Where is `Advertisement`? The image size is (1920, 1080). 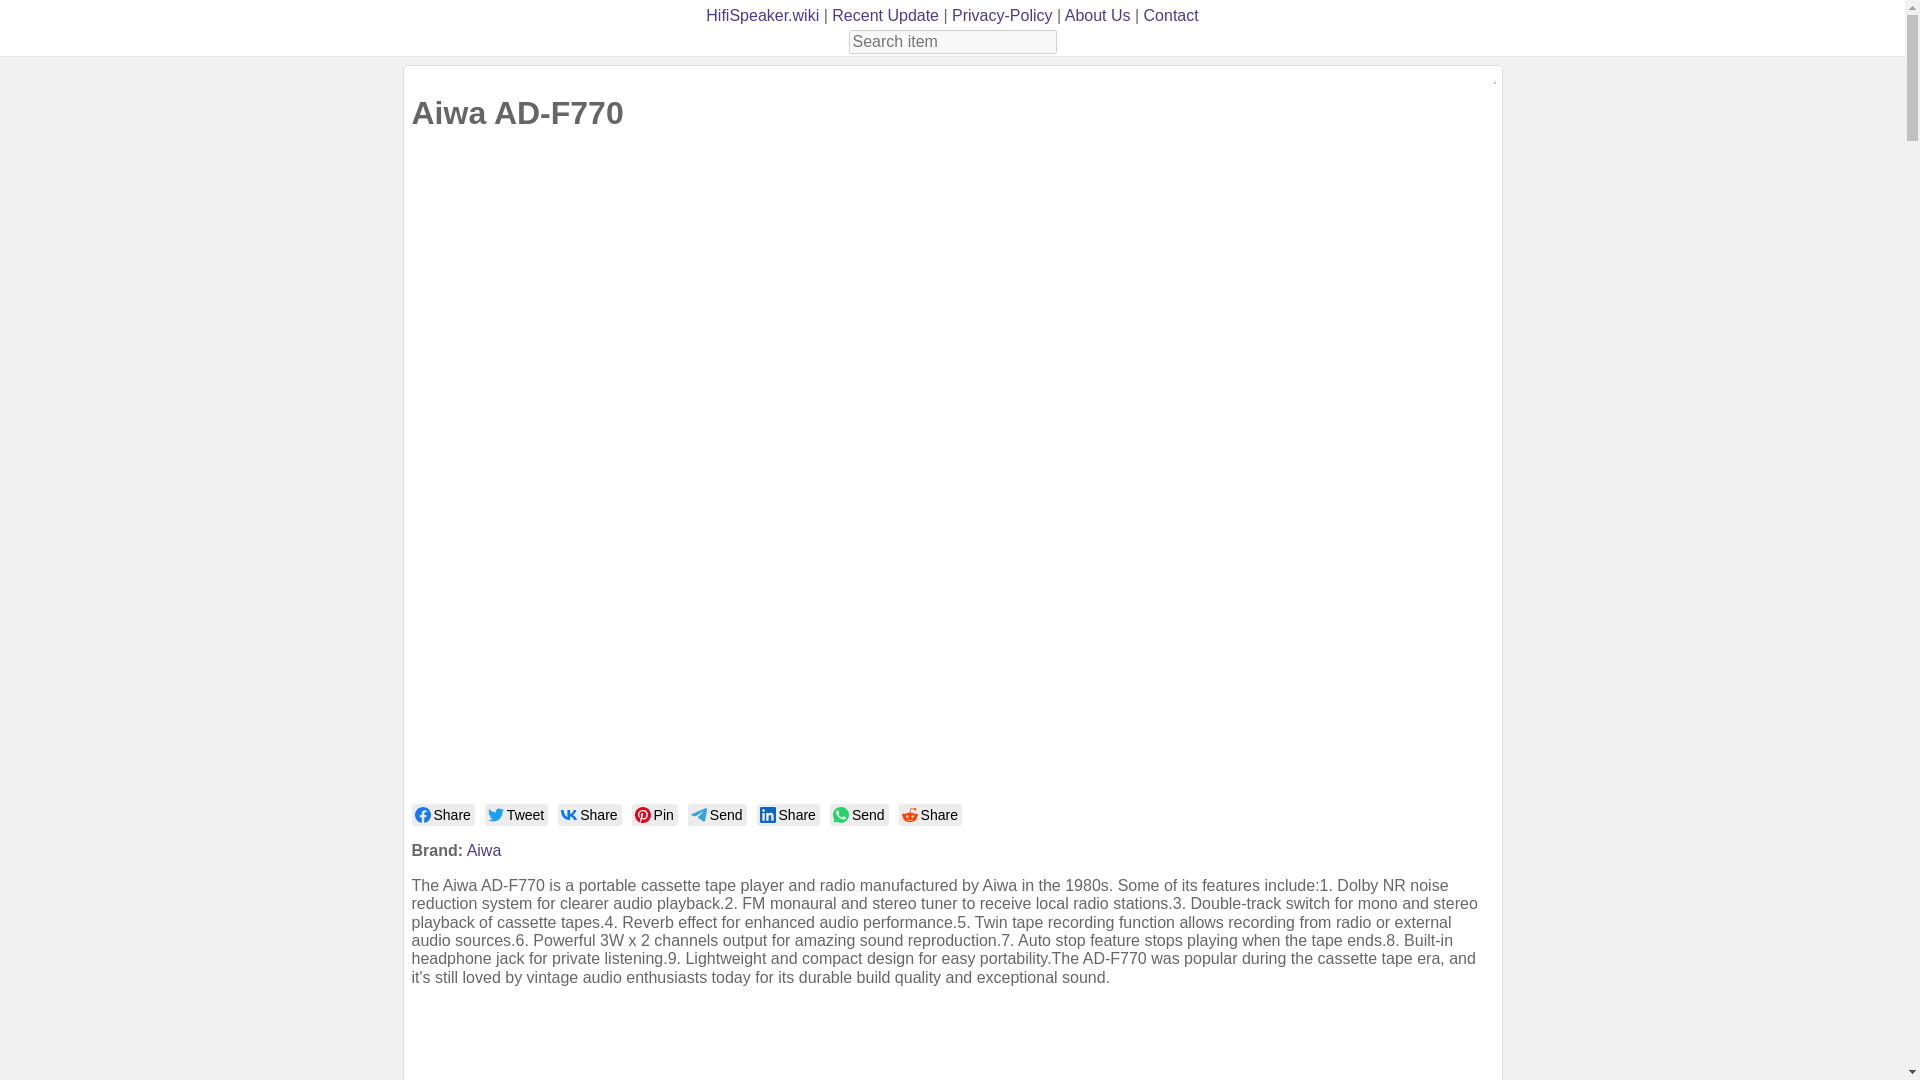
Advertisement is located at coordinates (952, 1050).